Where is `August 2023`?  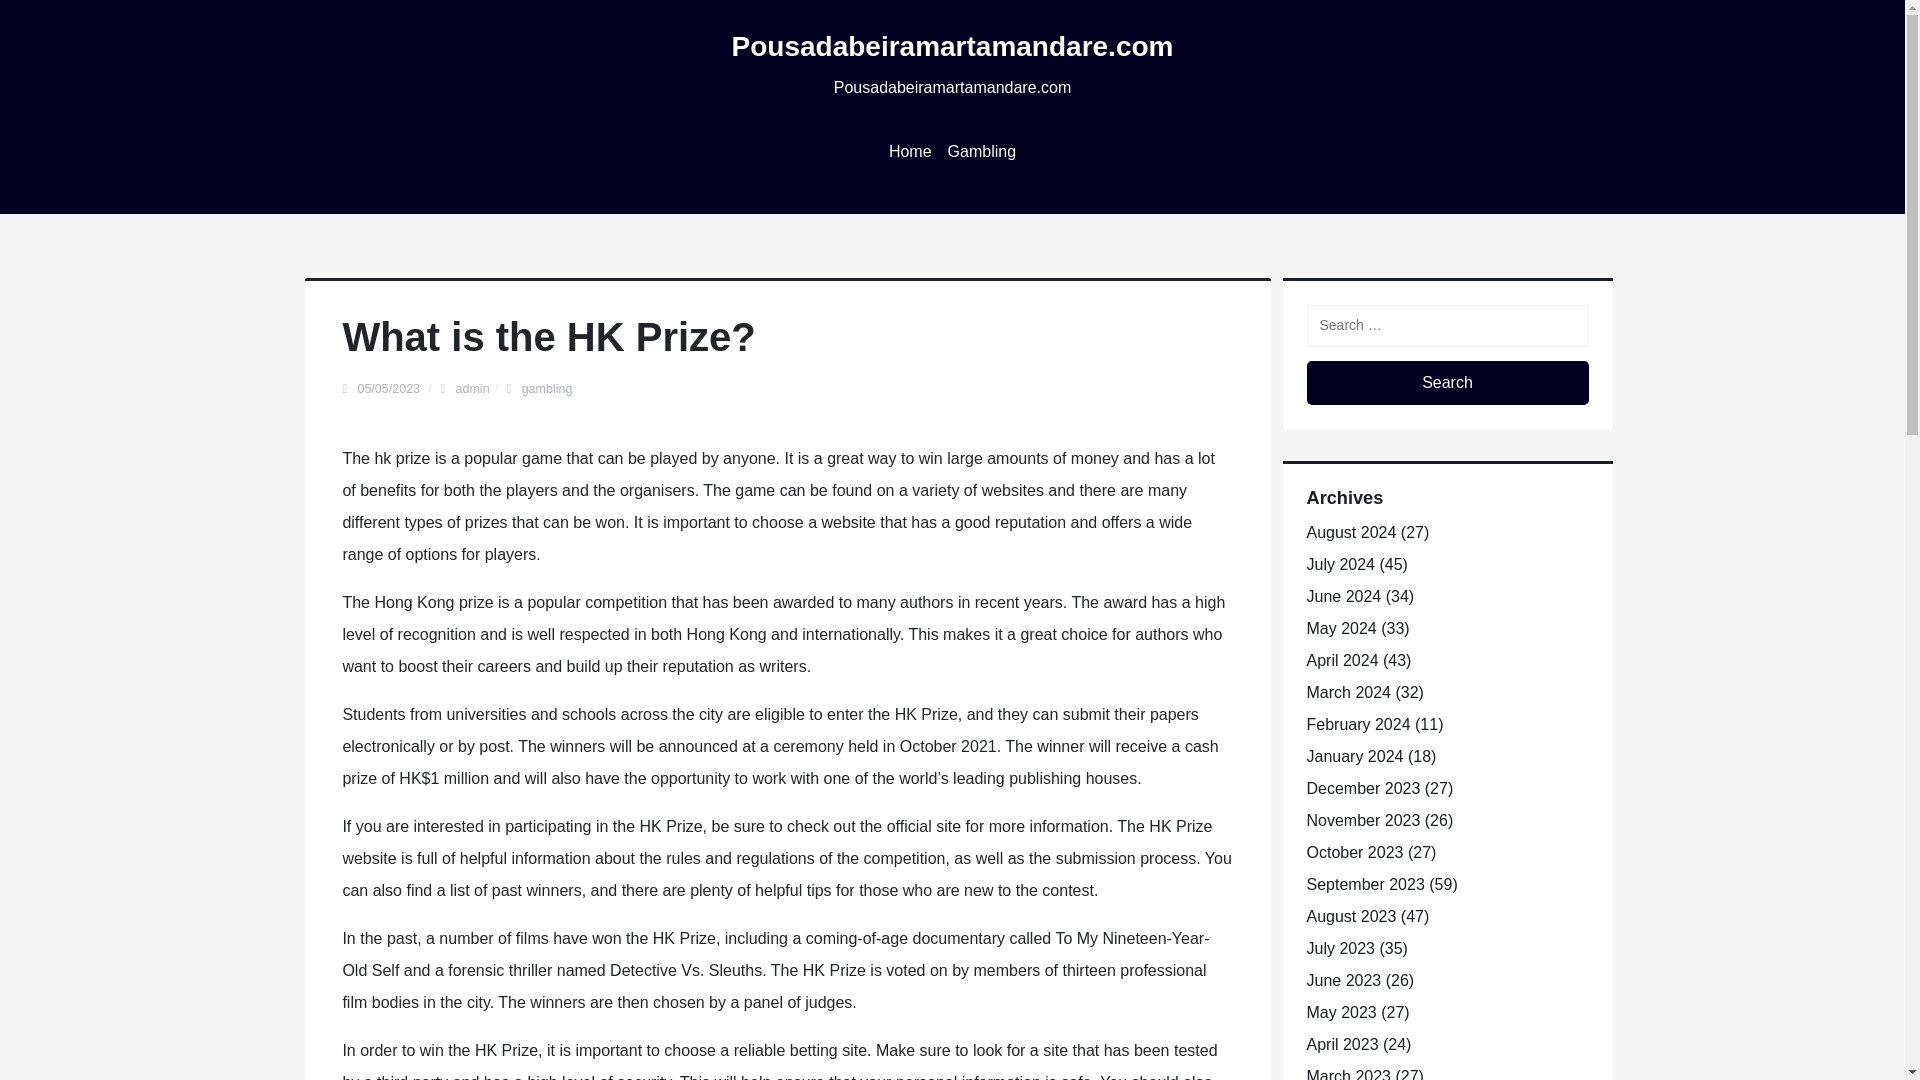
August 2023 is located at coordinates (1350, 916).